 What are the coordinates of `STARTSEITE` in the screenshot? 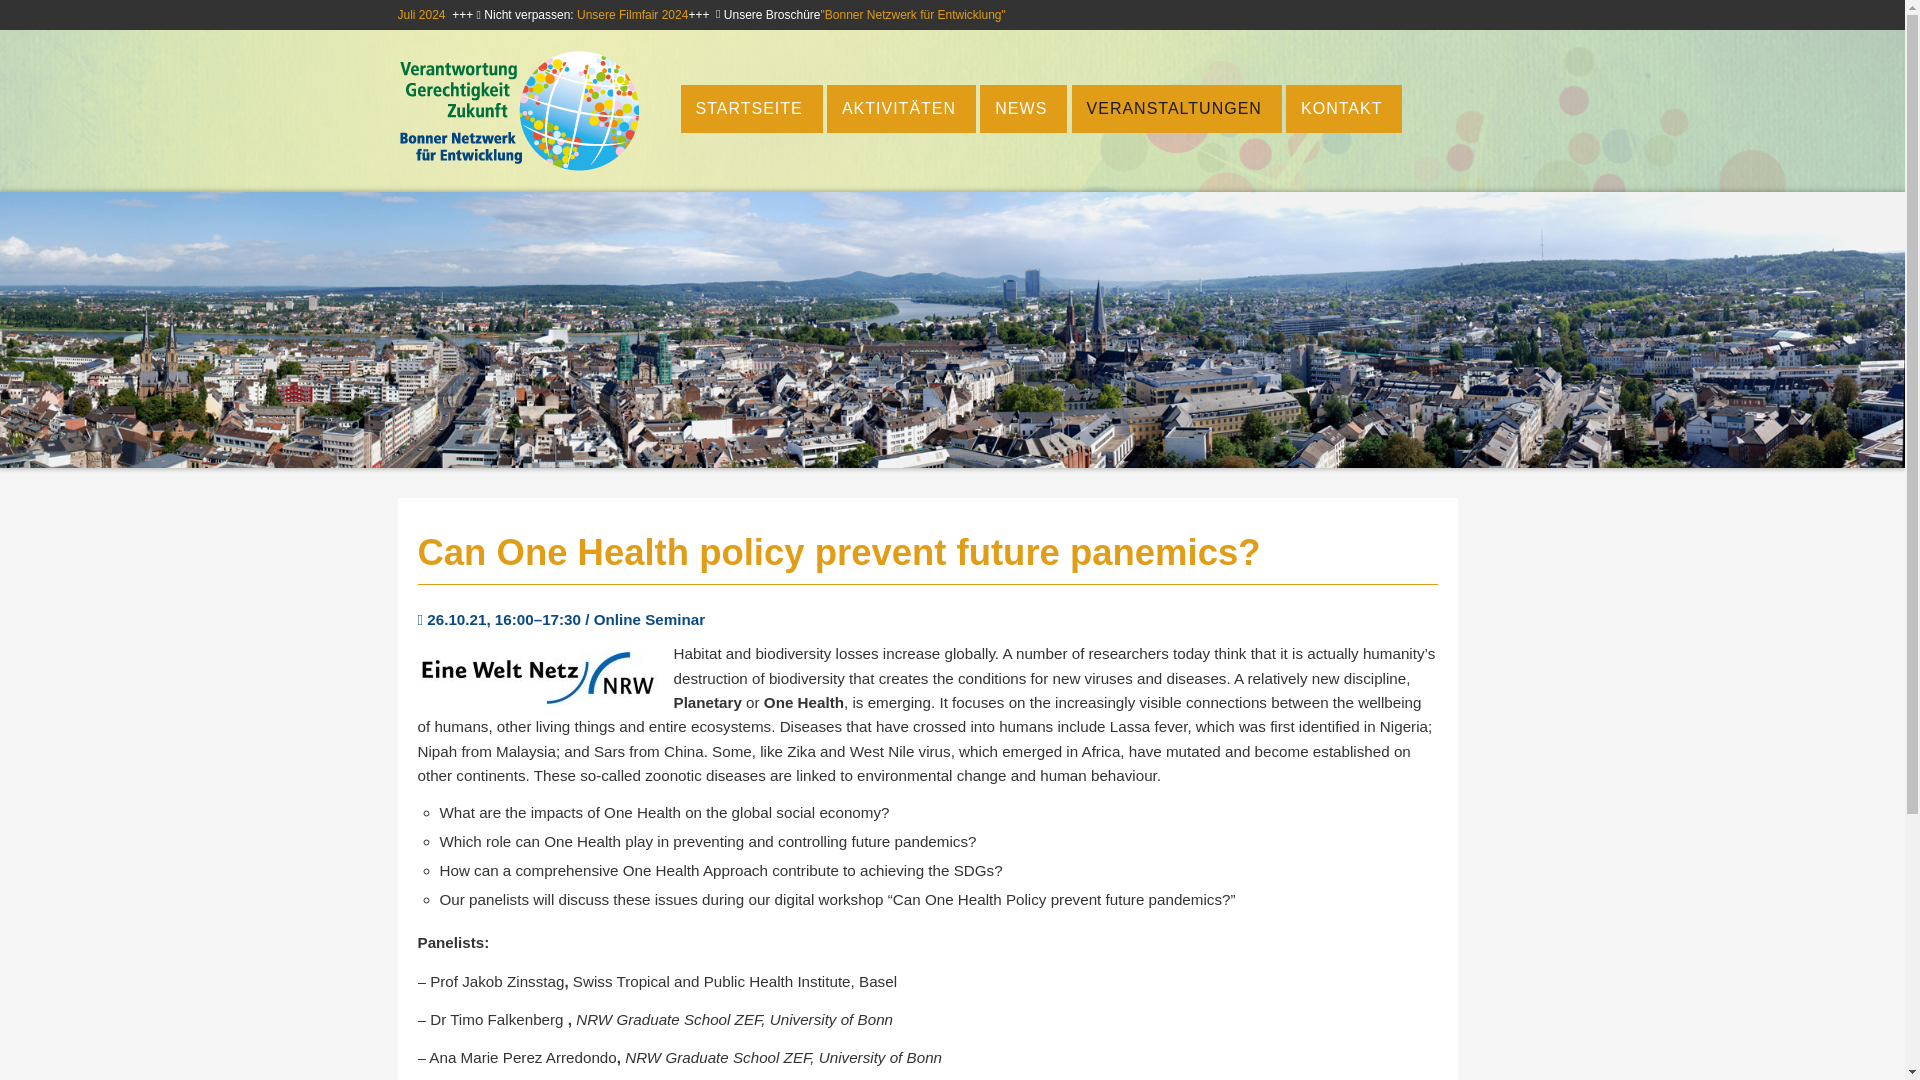 It's located at (750, 108).